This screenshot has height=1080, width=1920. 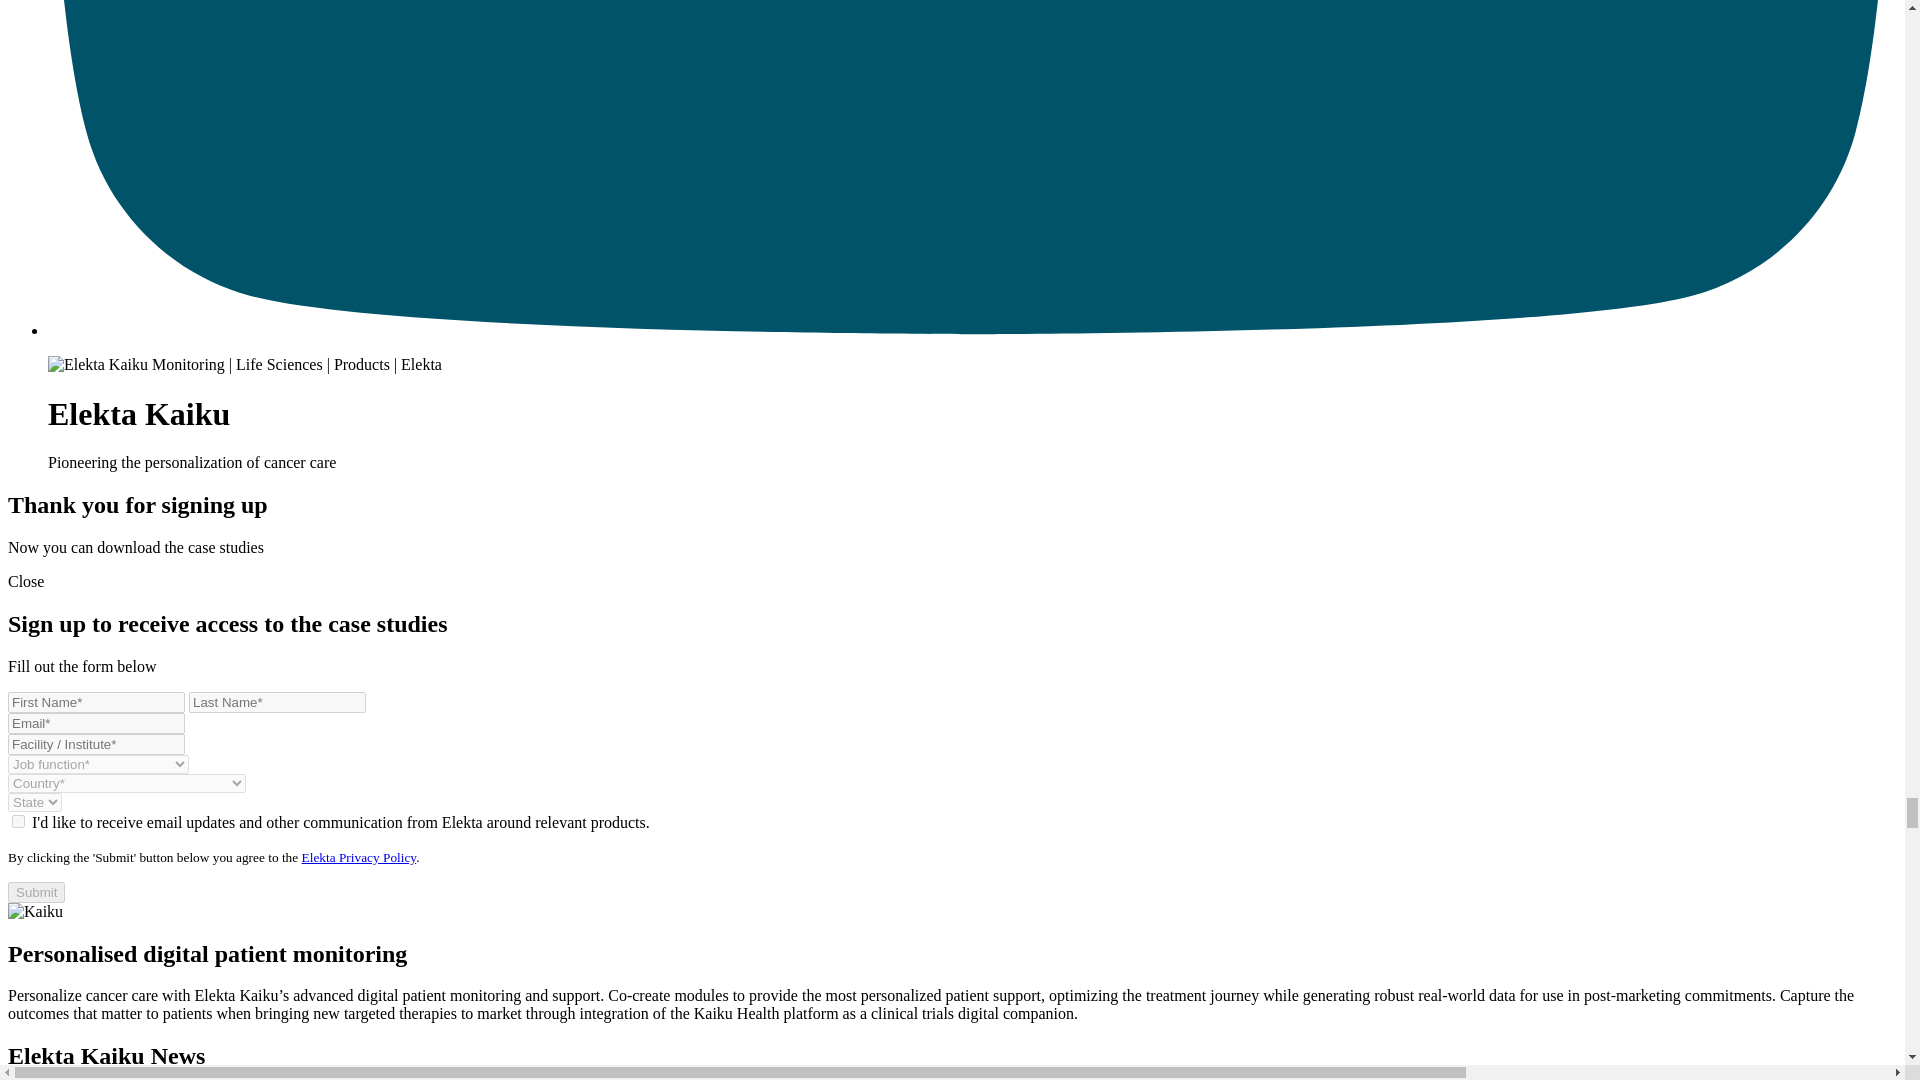 I want to click on First Name, so click(x=96, y=702).